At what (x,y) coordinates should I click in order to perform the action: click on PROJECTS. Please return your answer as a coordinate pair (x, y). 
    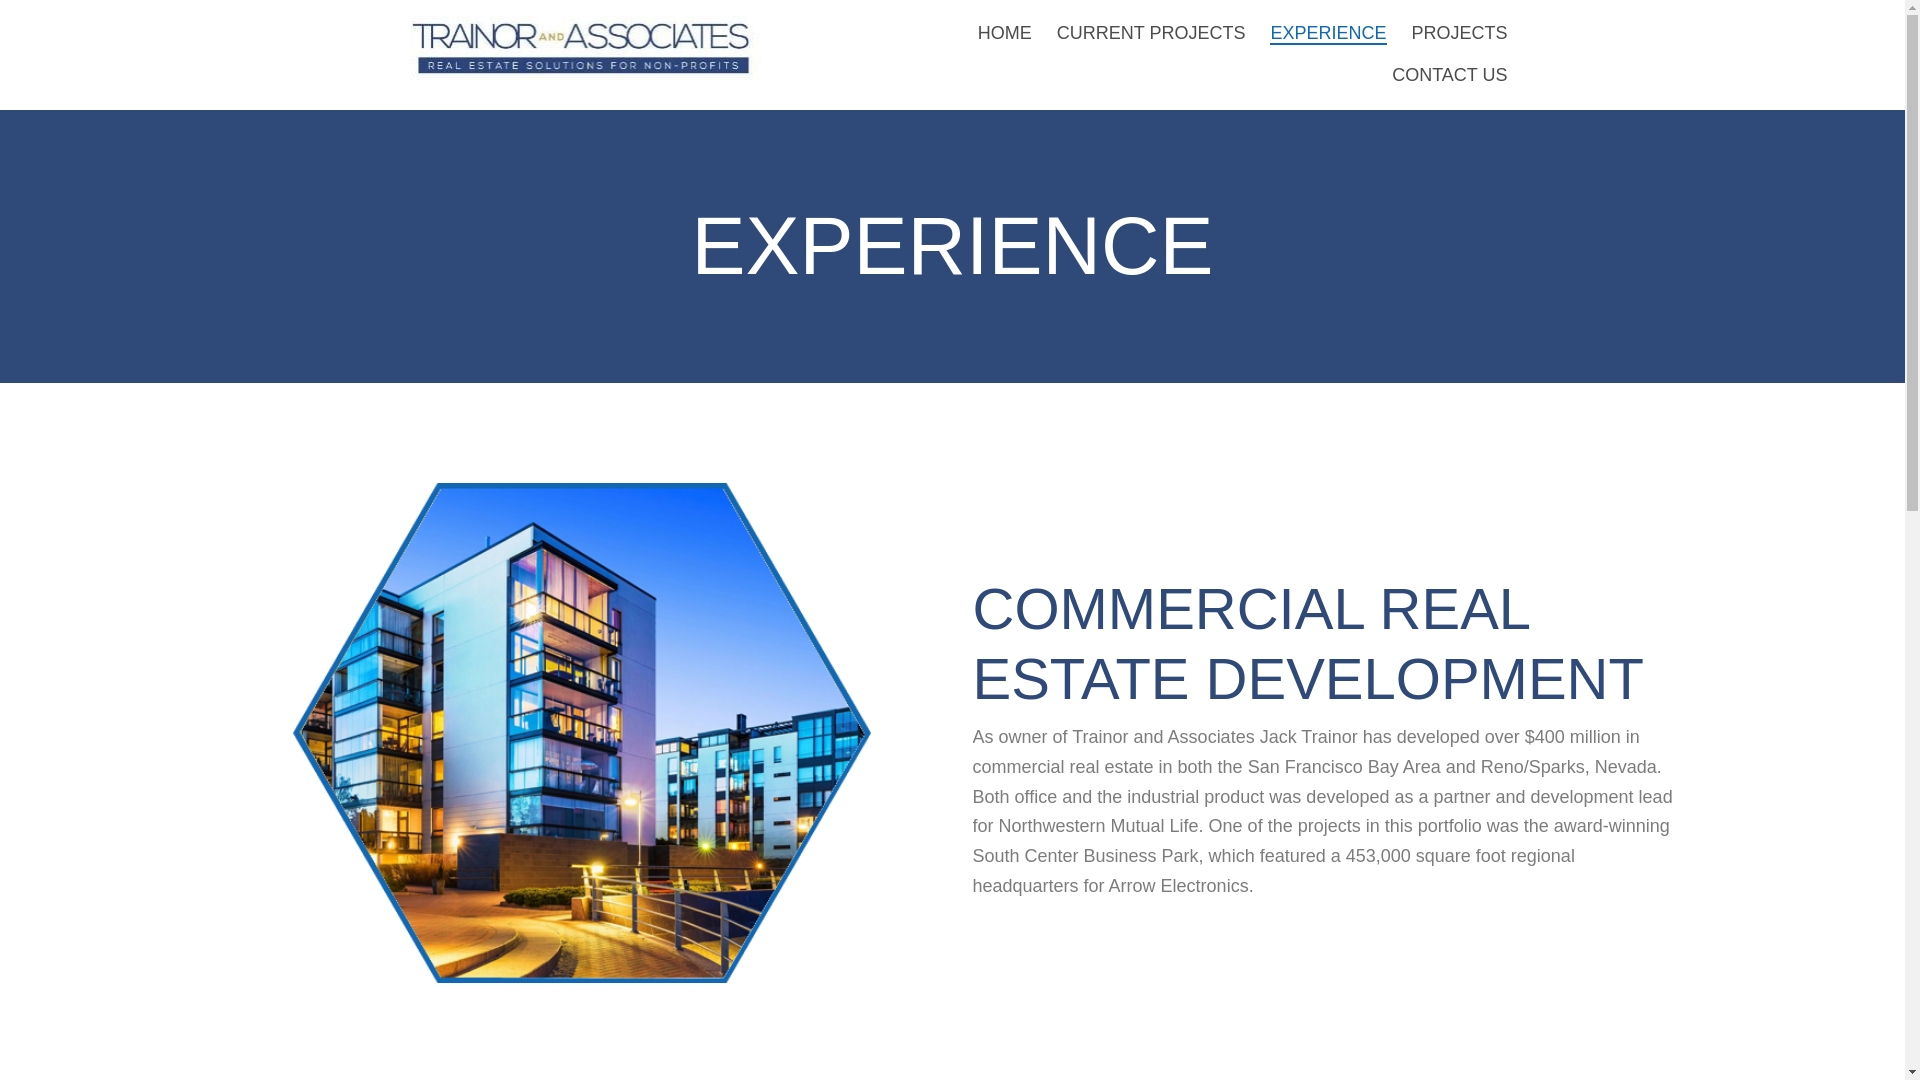
    Looking at the image, I should click on (1460, 30).